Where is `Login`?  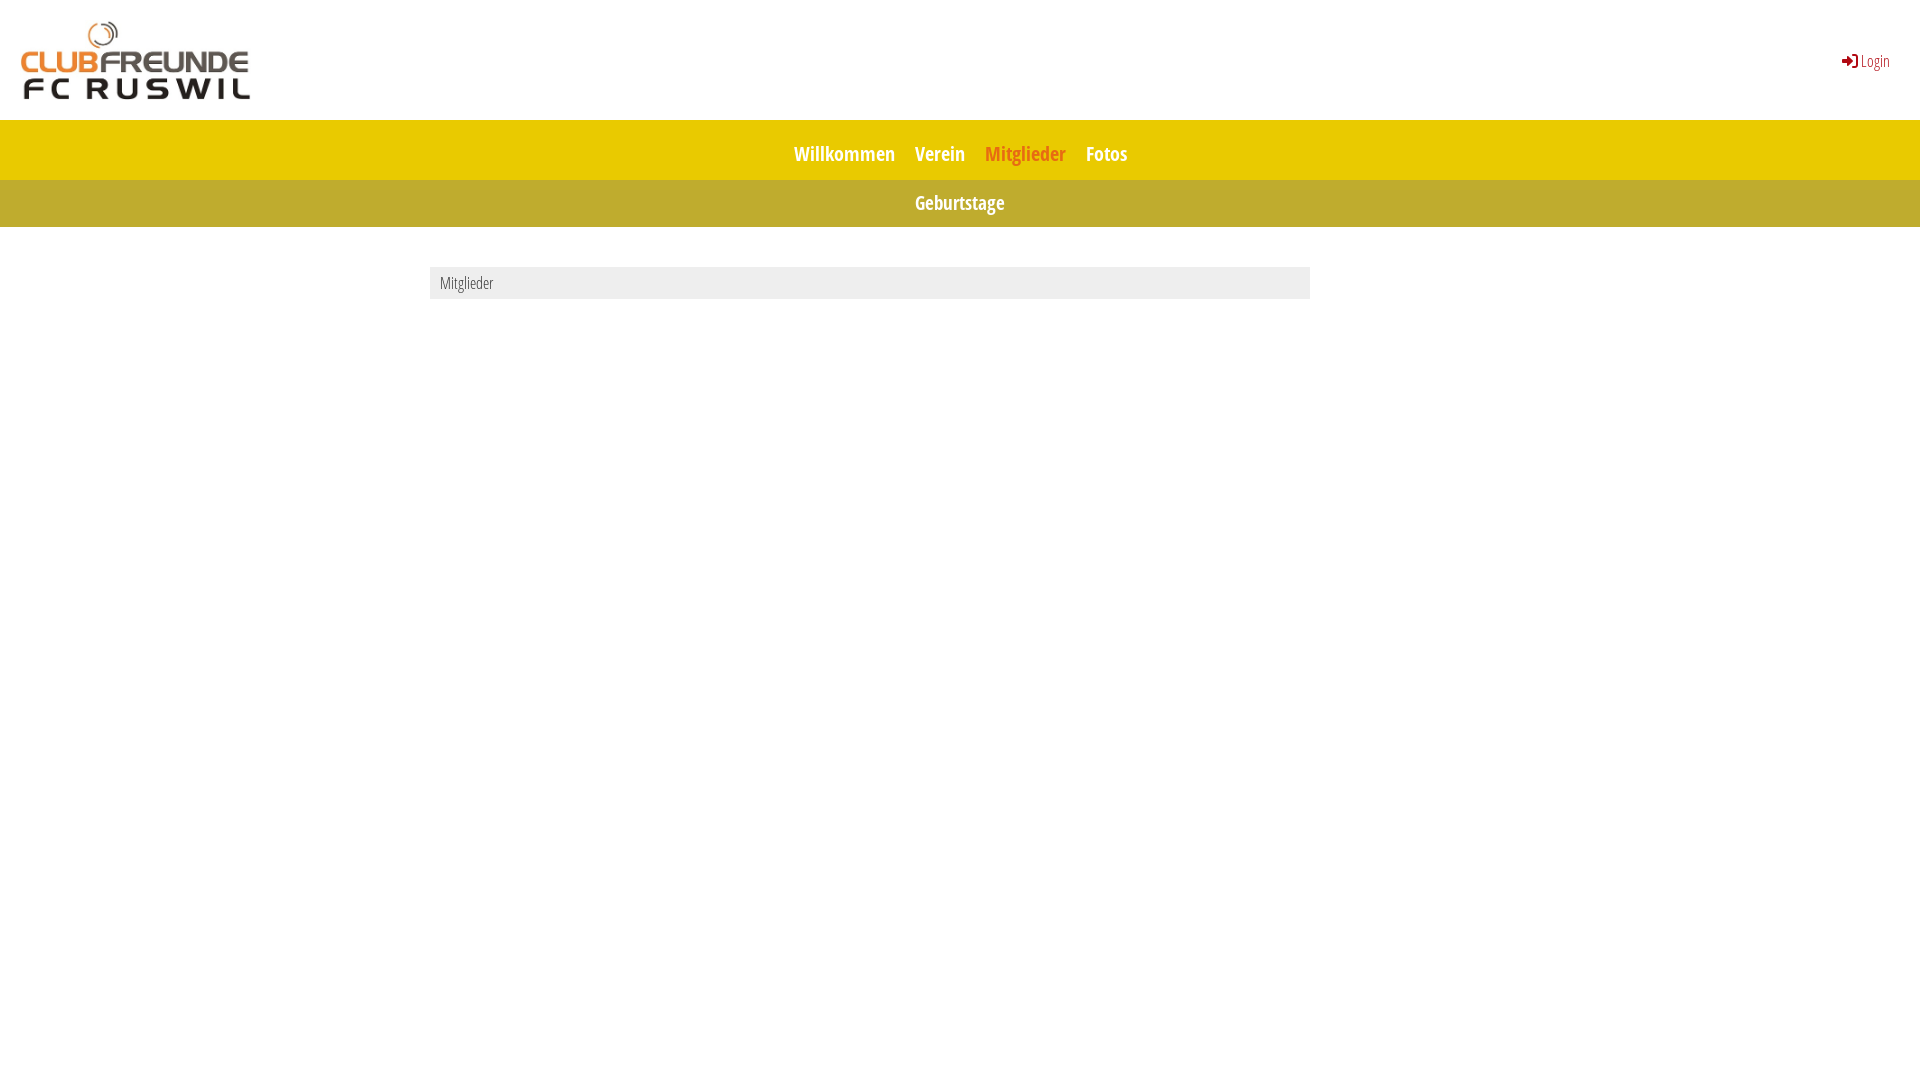 Login is located at coordinates (1864, 61).